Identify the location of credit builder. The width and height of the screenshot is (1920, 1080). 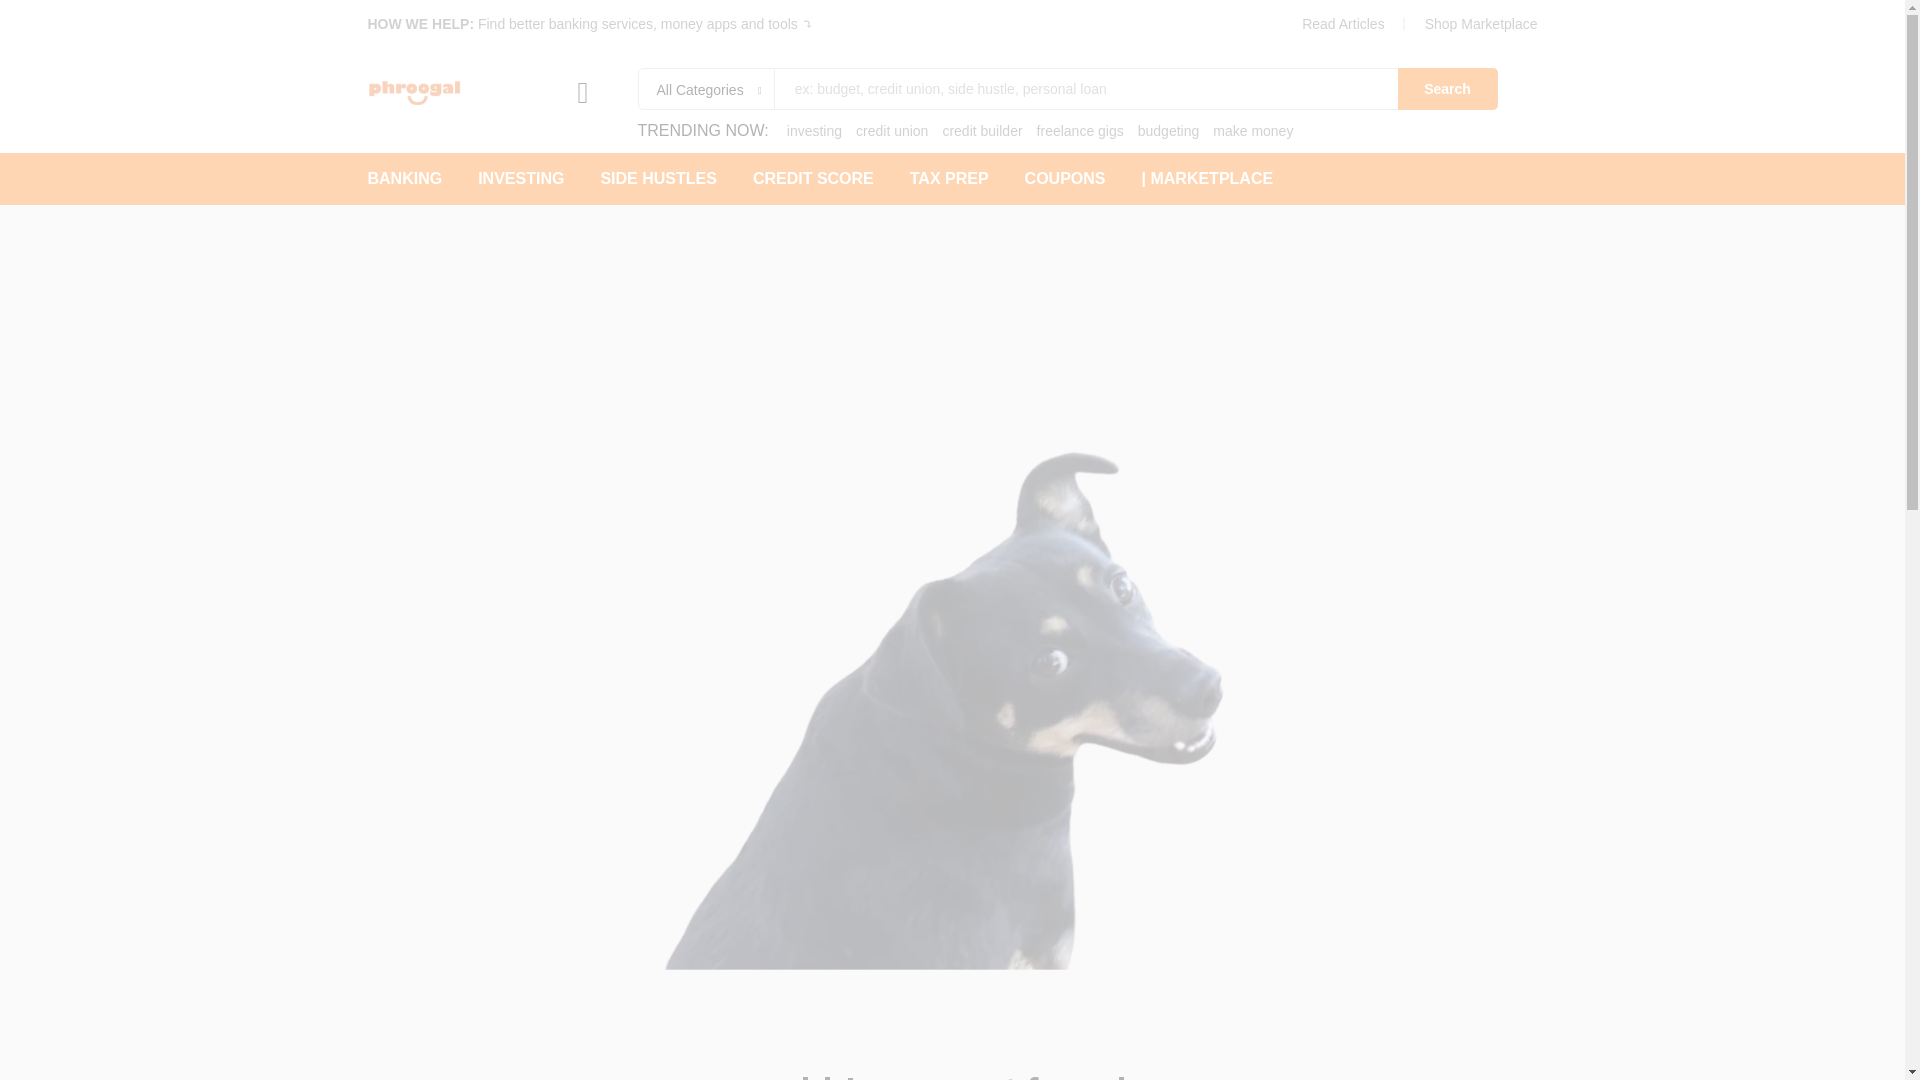
(982, 131).